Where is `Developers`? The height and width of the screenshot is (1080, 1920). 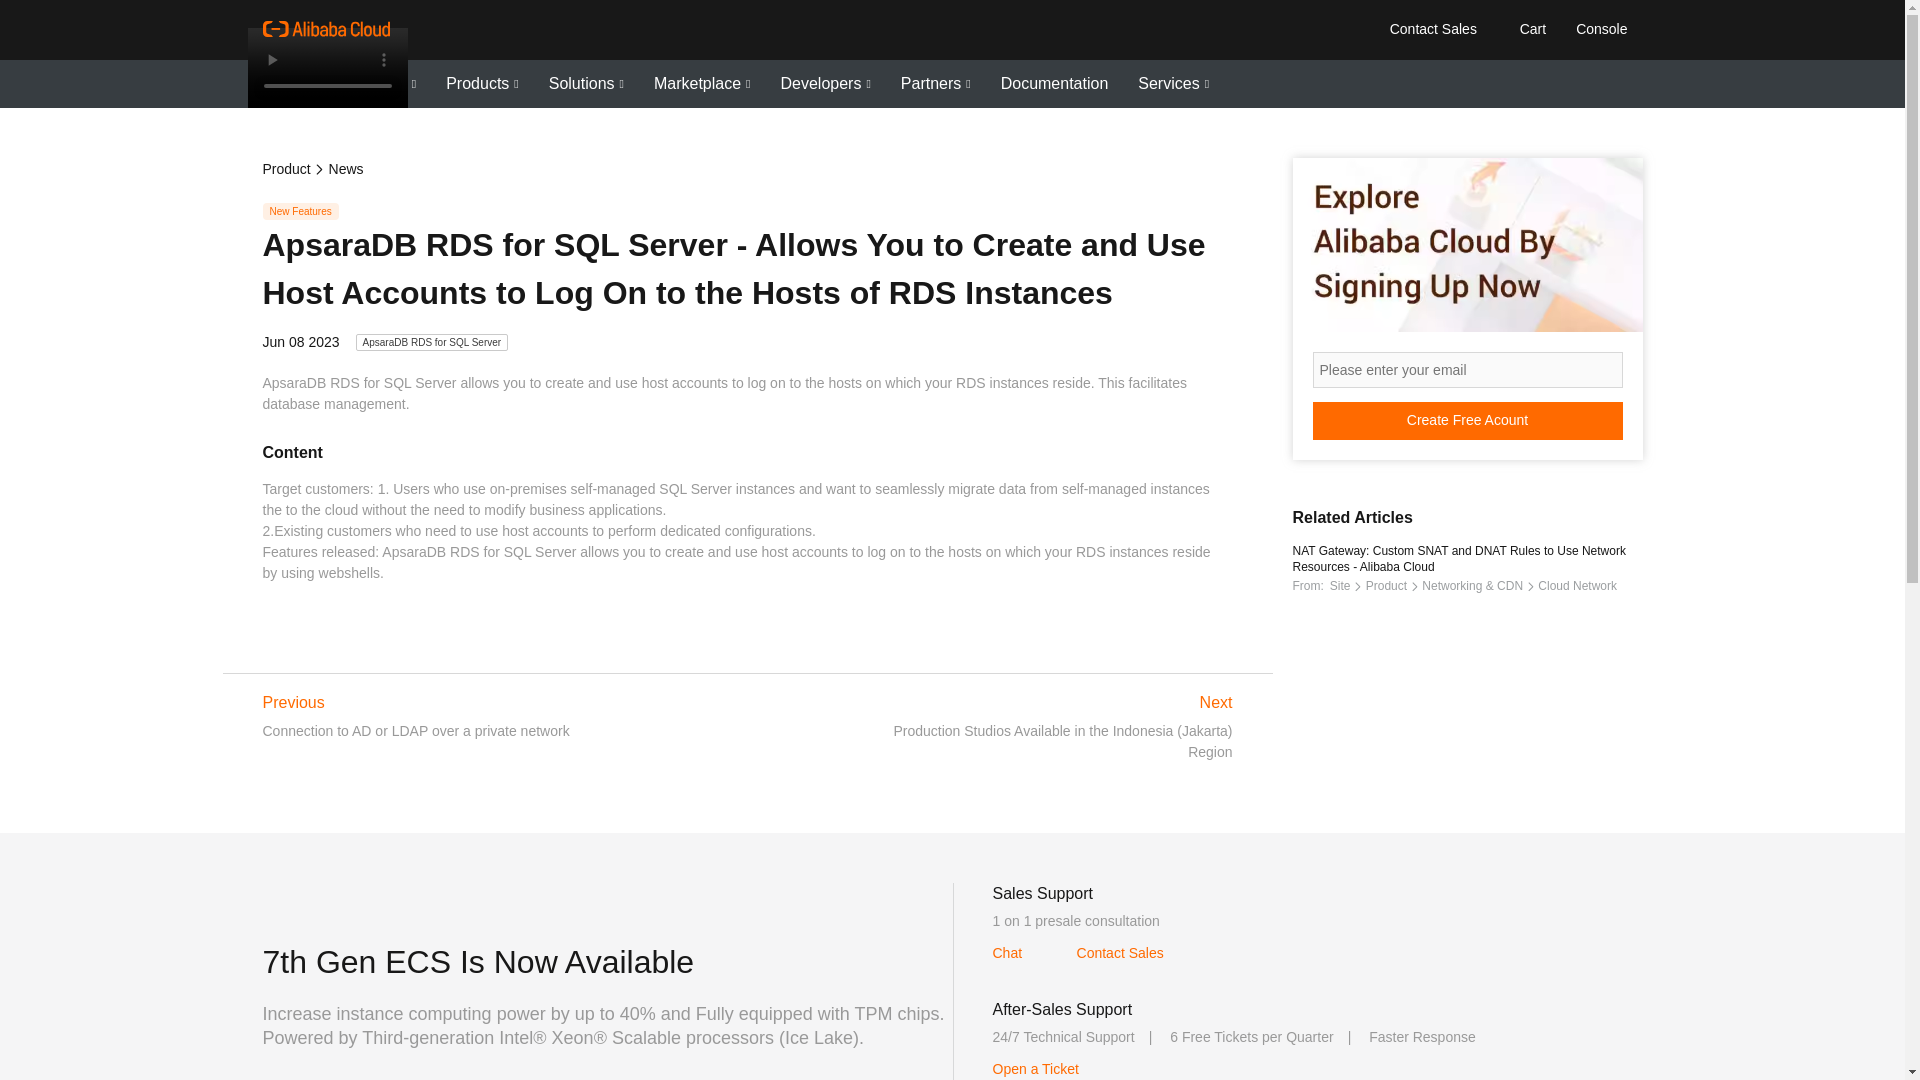
Developers is located at coordinates (824, 84).